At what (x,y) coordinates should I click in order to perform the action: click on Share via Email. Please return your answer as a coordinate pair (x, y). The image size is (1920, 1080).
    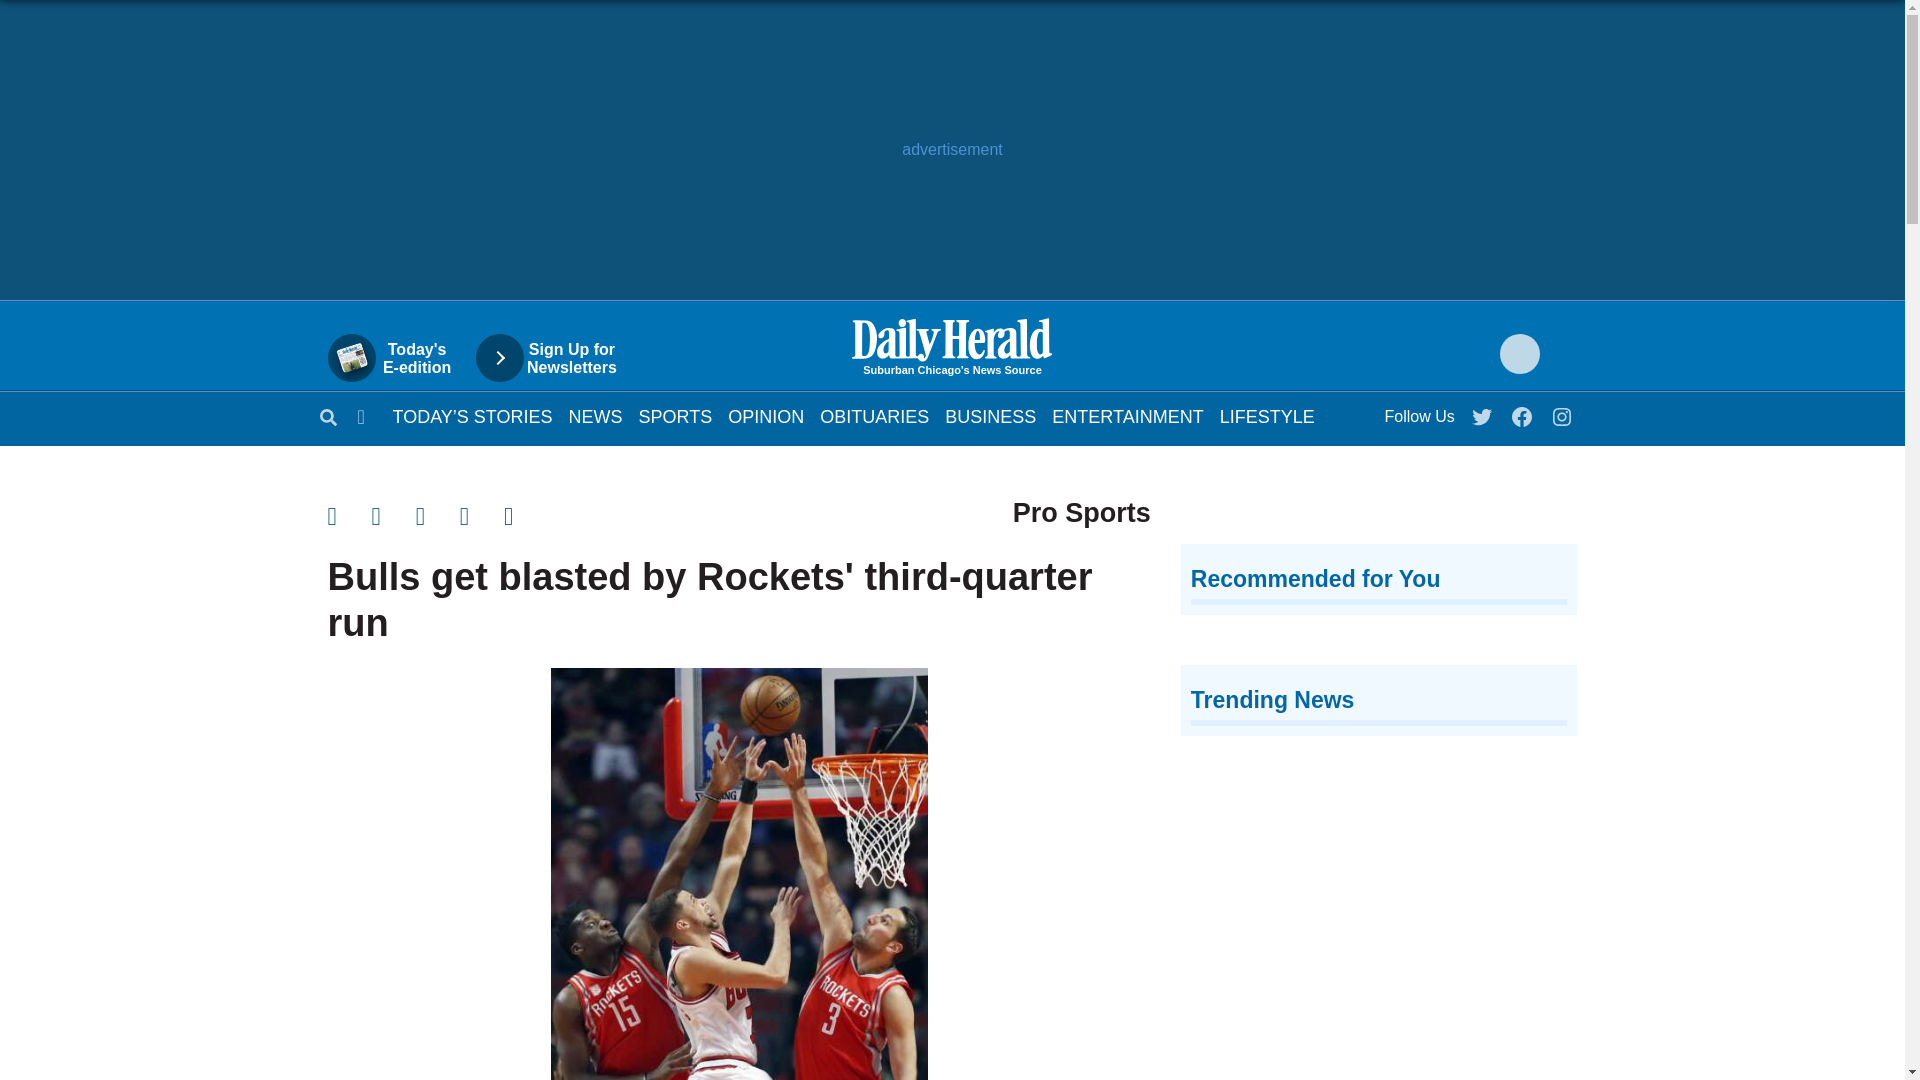
    Looking at the image, I should click on (438, 516).